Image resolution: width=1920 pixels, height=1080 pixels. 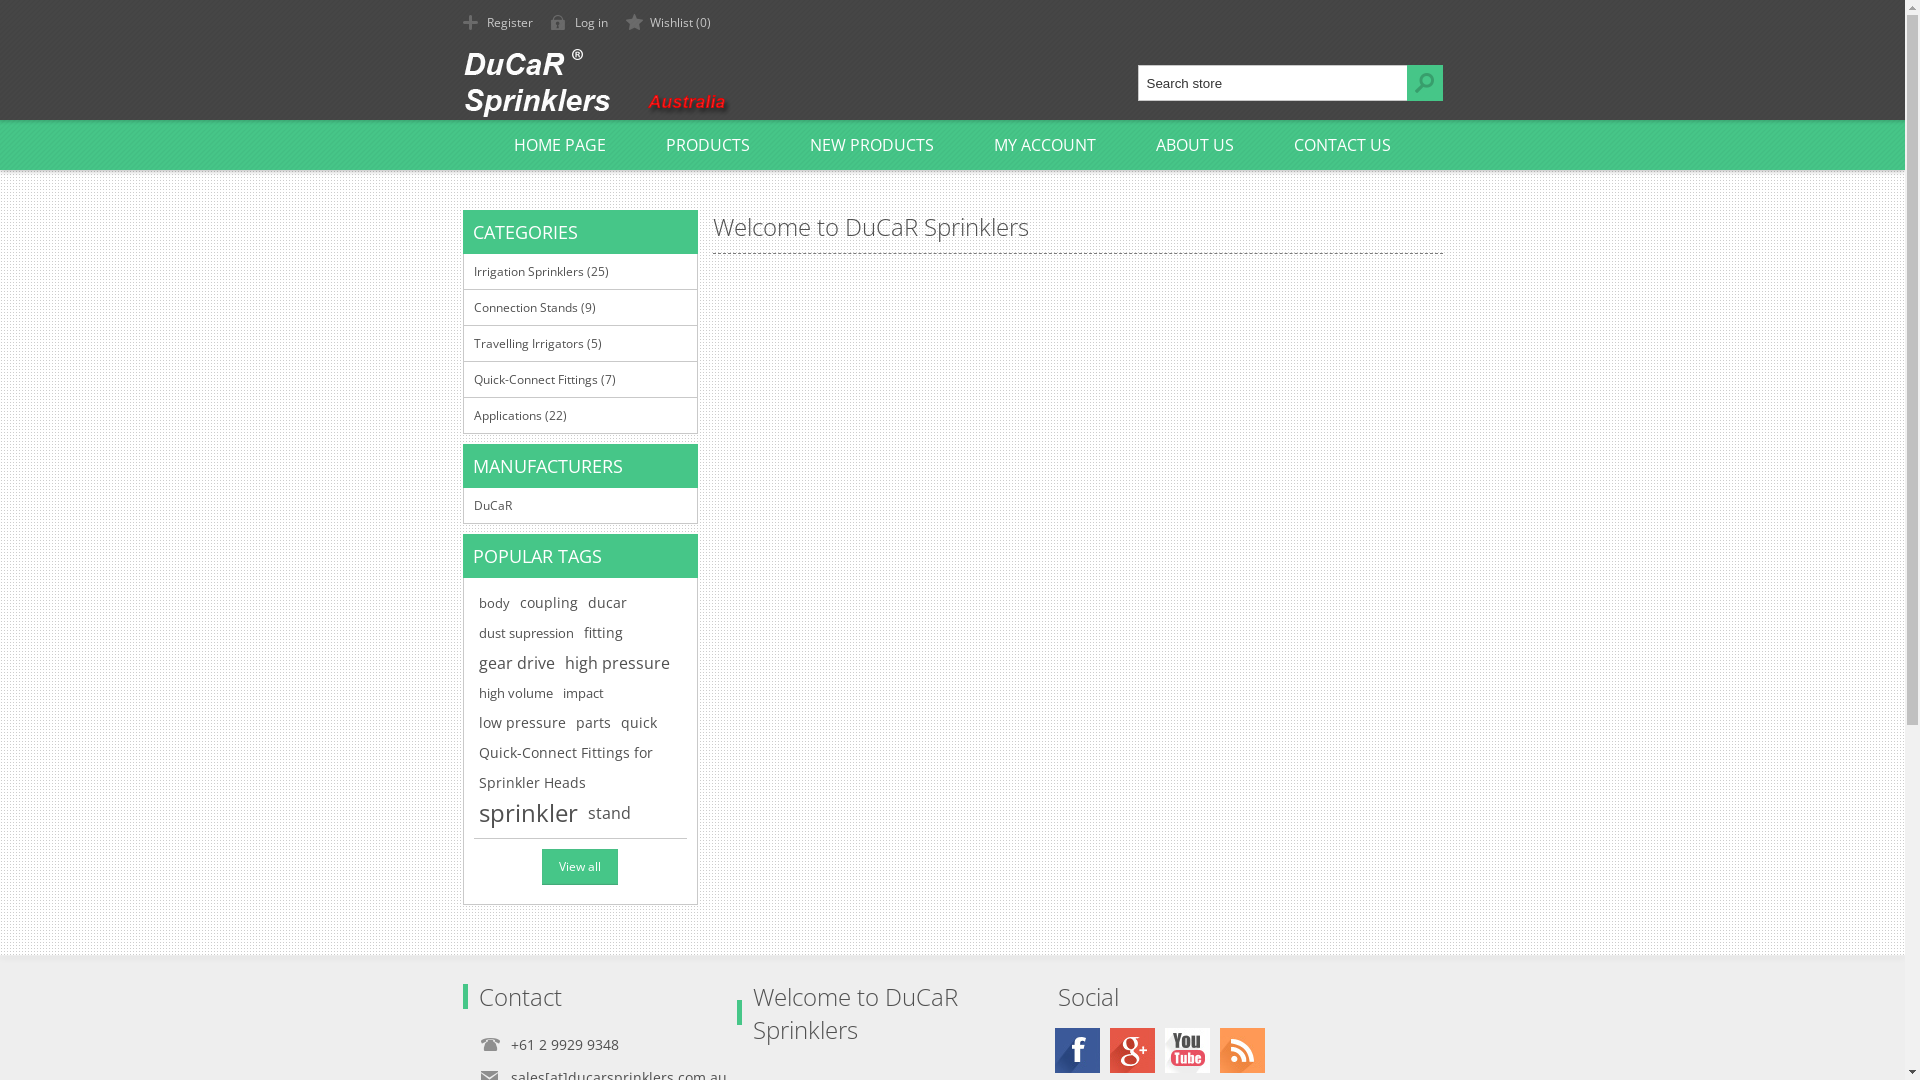 What do you see at coordinates (580, 307) in the screenshot?
I see `Connection Stands (9)` at bounding box center [580, 307].